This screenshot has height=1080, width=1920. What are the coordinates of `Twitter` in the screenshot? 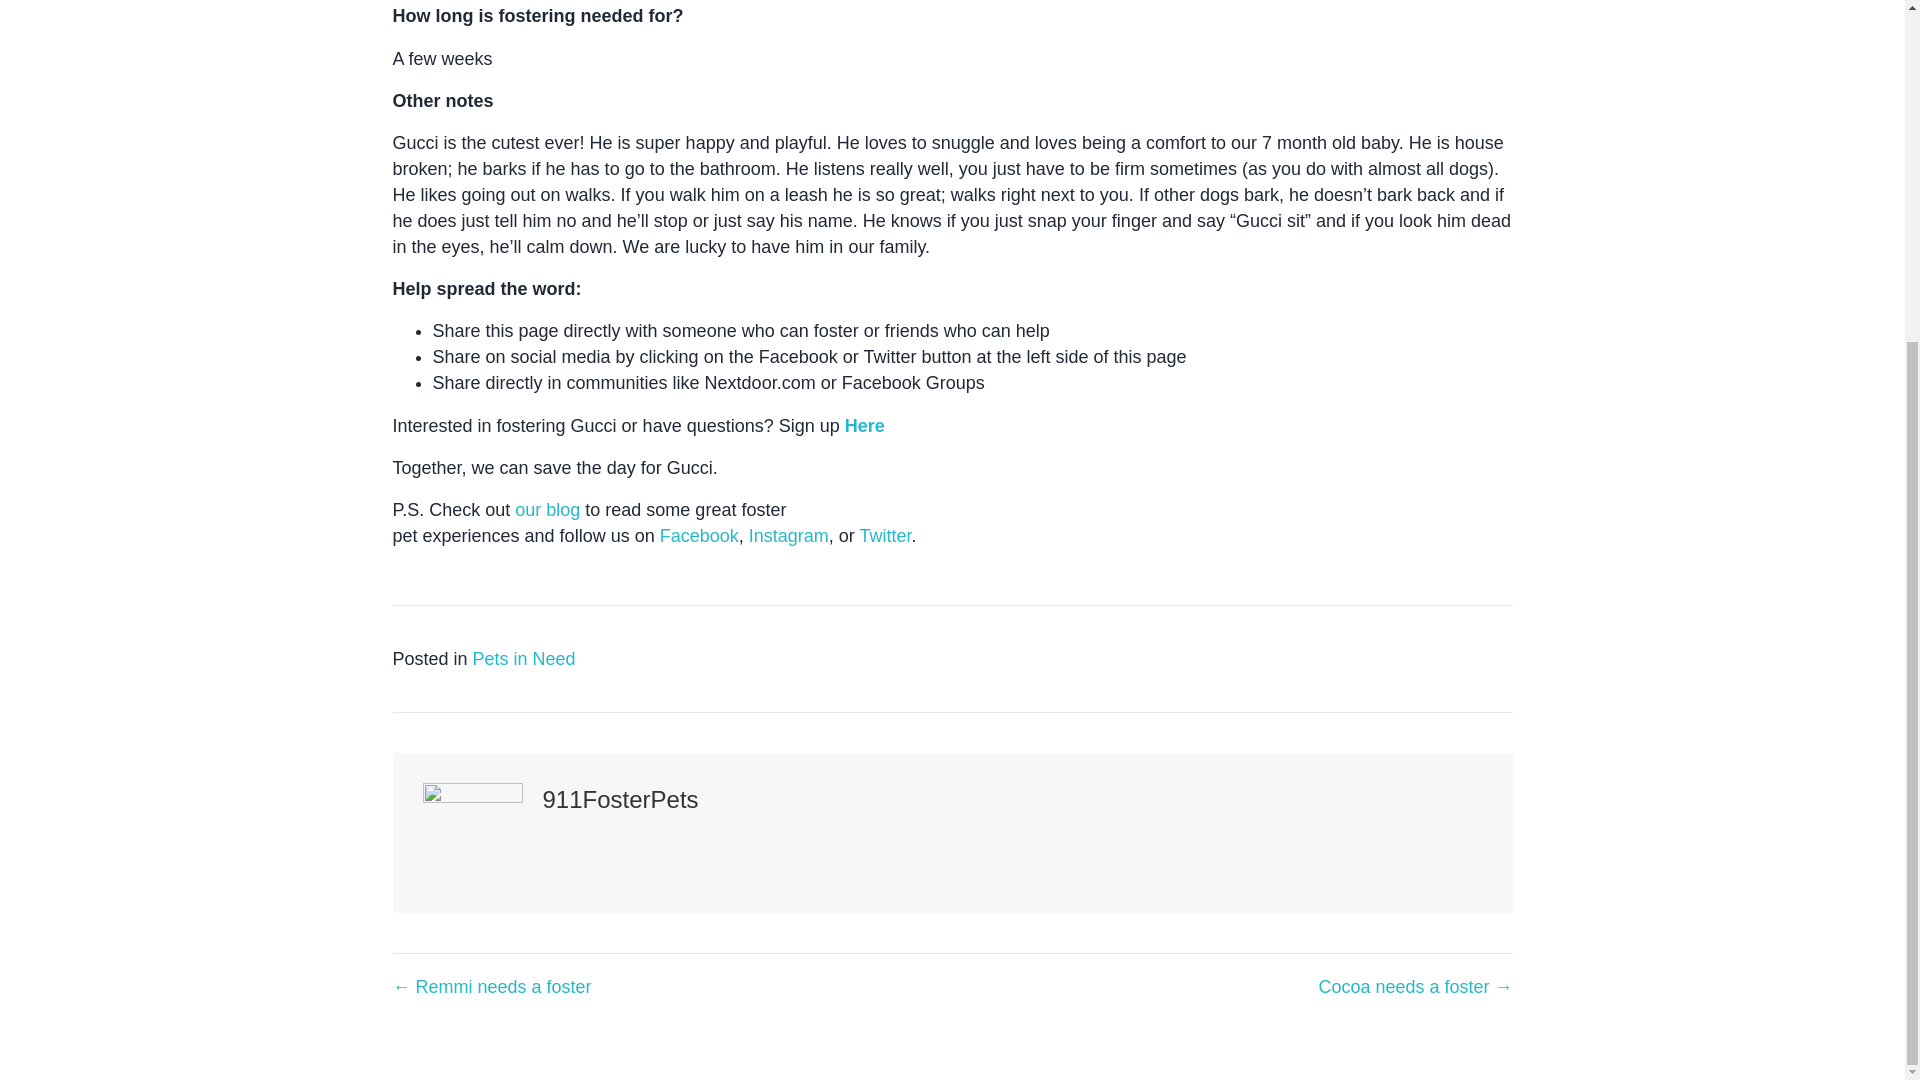 It's located at (884, 536).